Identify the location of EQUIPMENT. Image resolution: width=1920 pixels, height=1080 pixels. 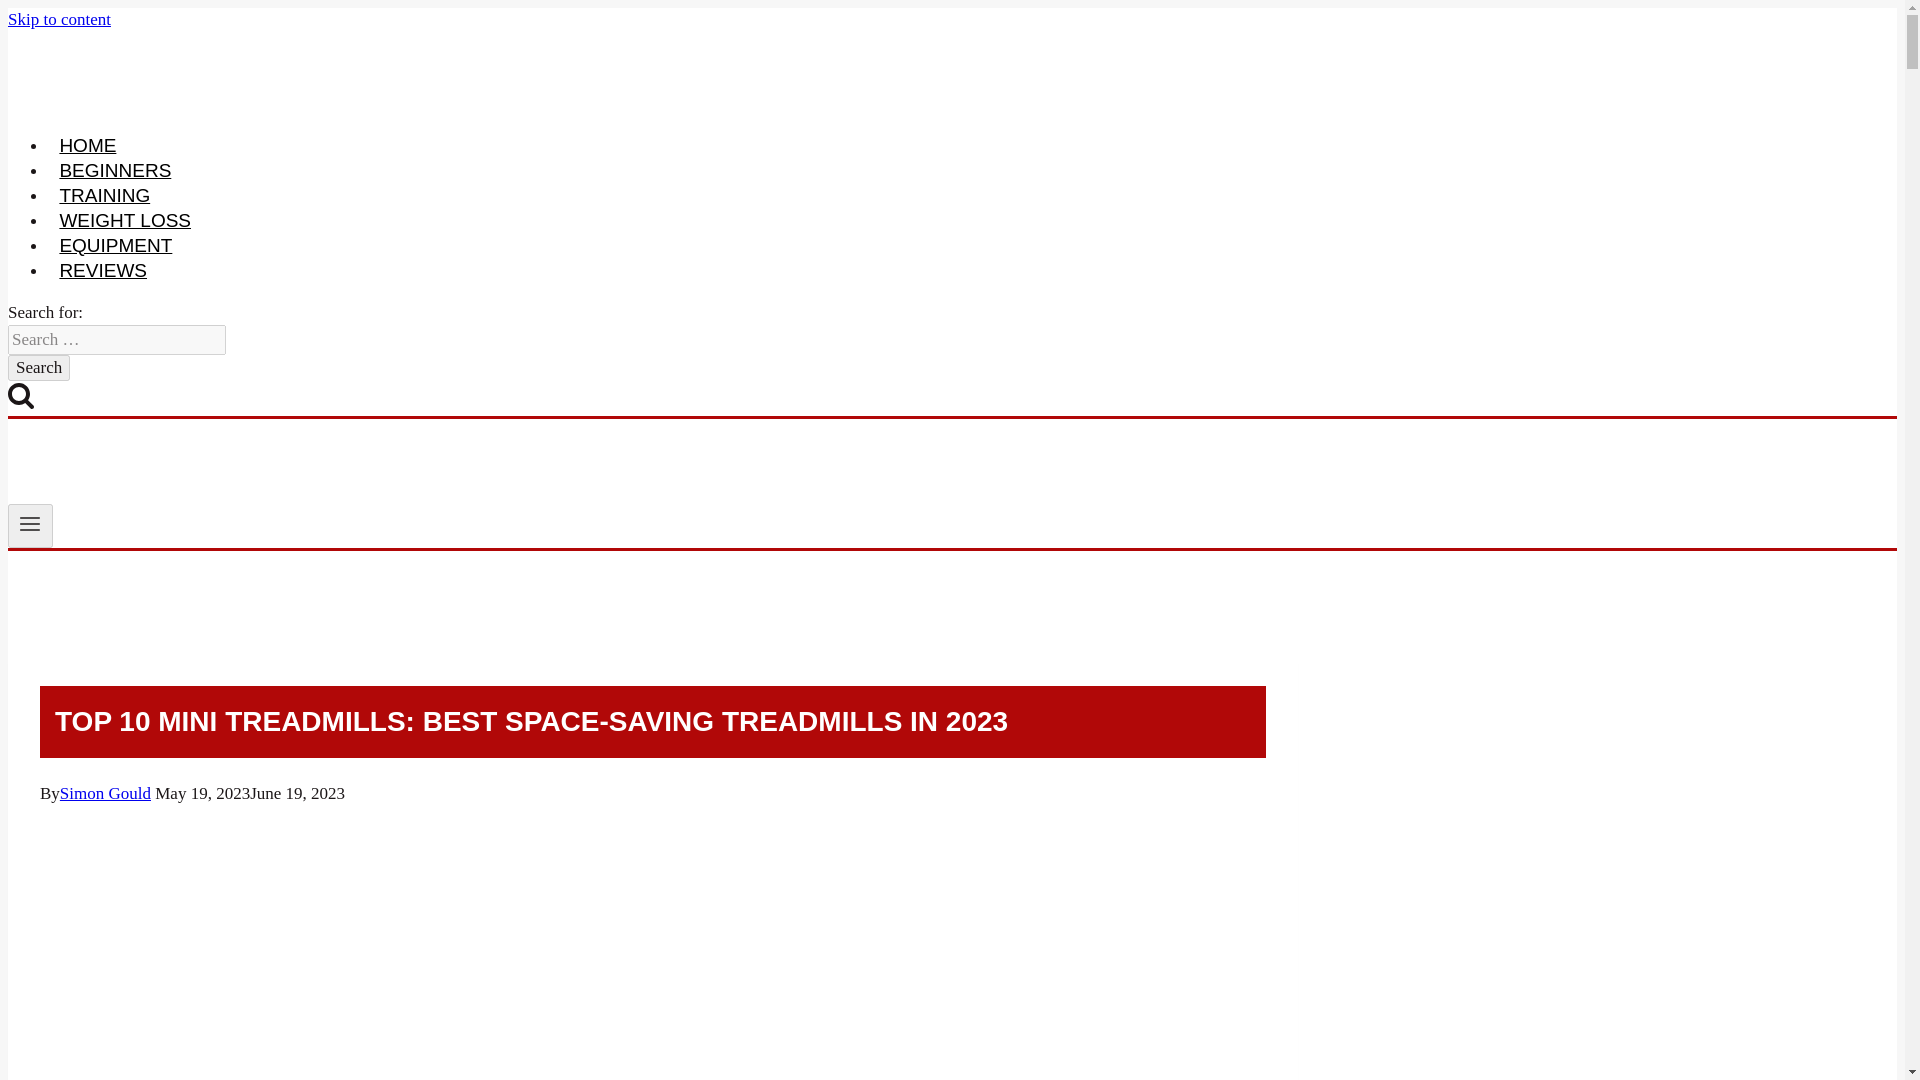
(116, 245).